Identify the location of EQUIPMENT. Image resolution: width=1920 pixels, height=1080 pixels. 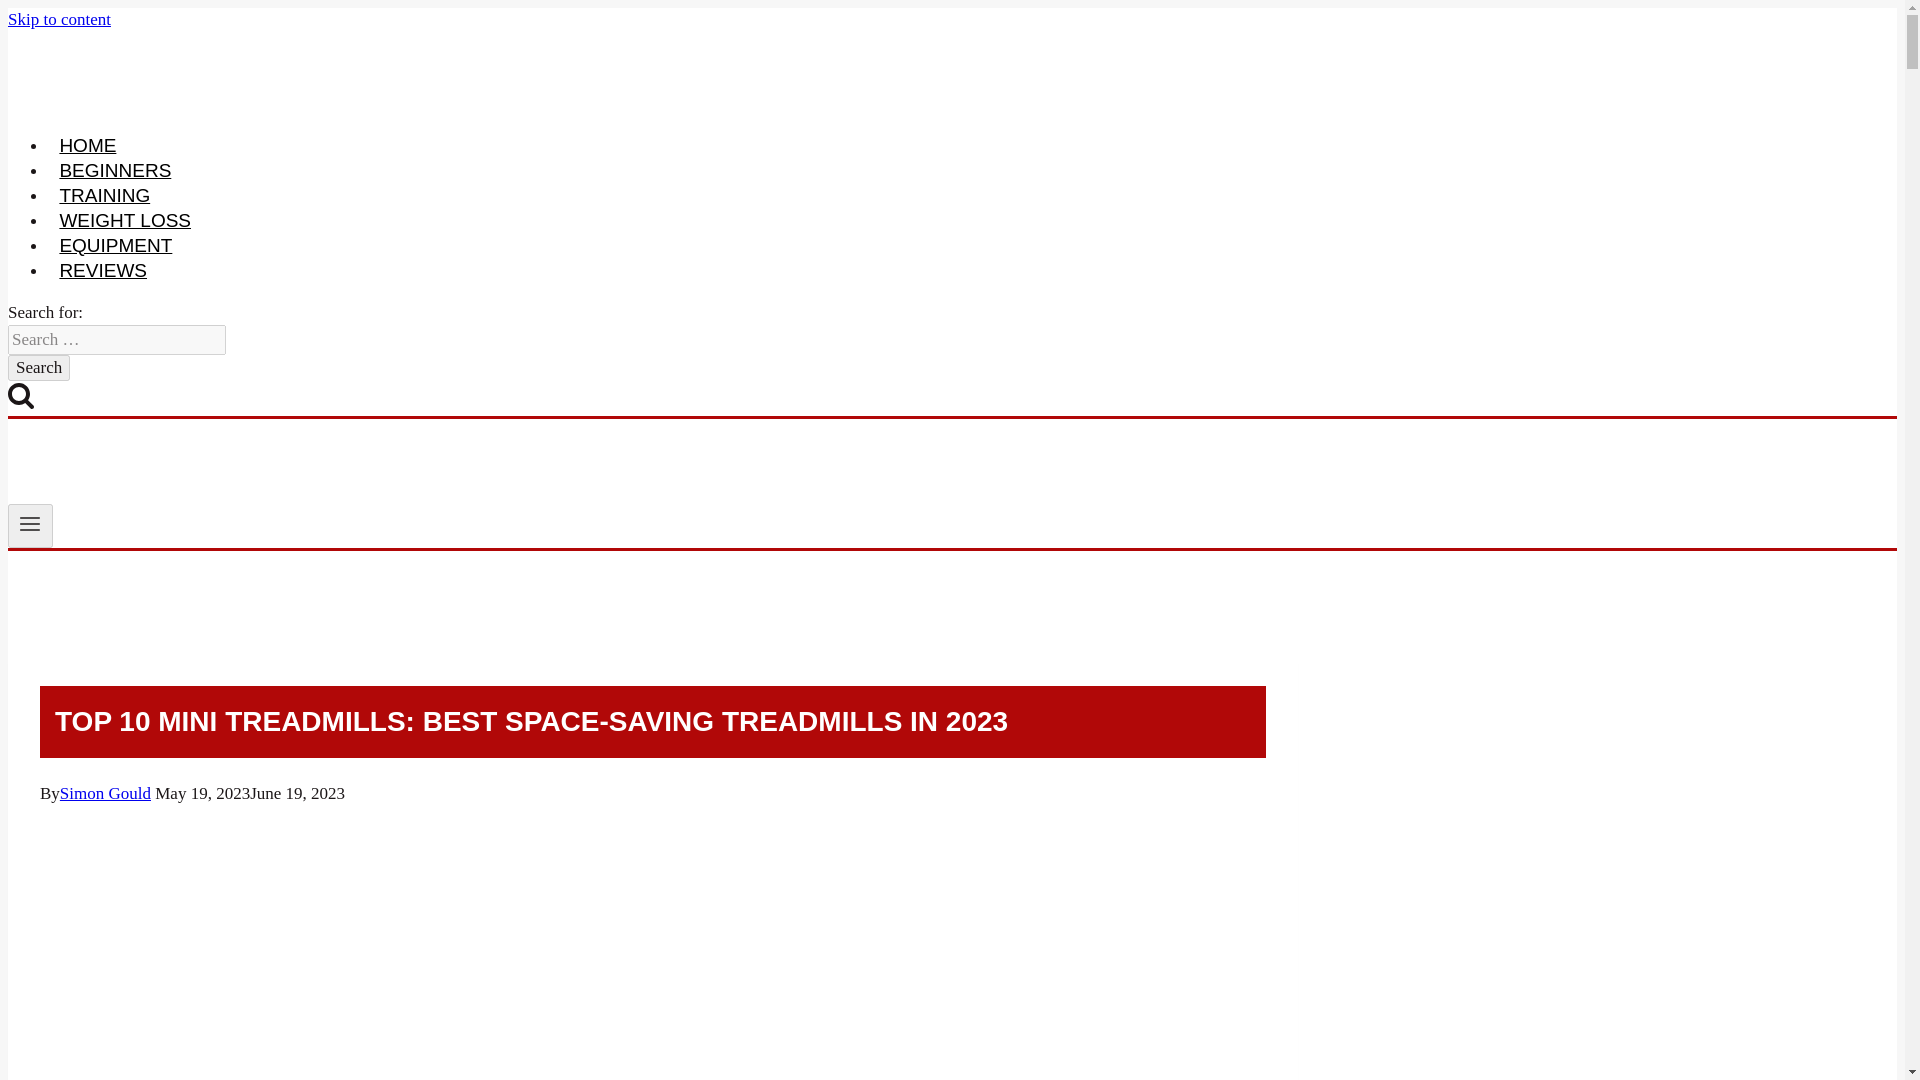
(116, 245).